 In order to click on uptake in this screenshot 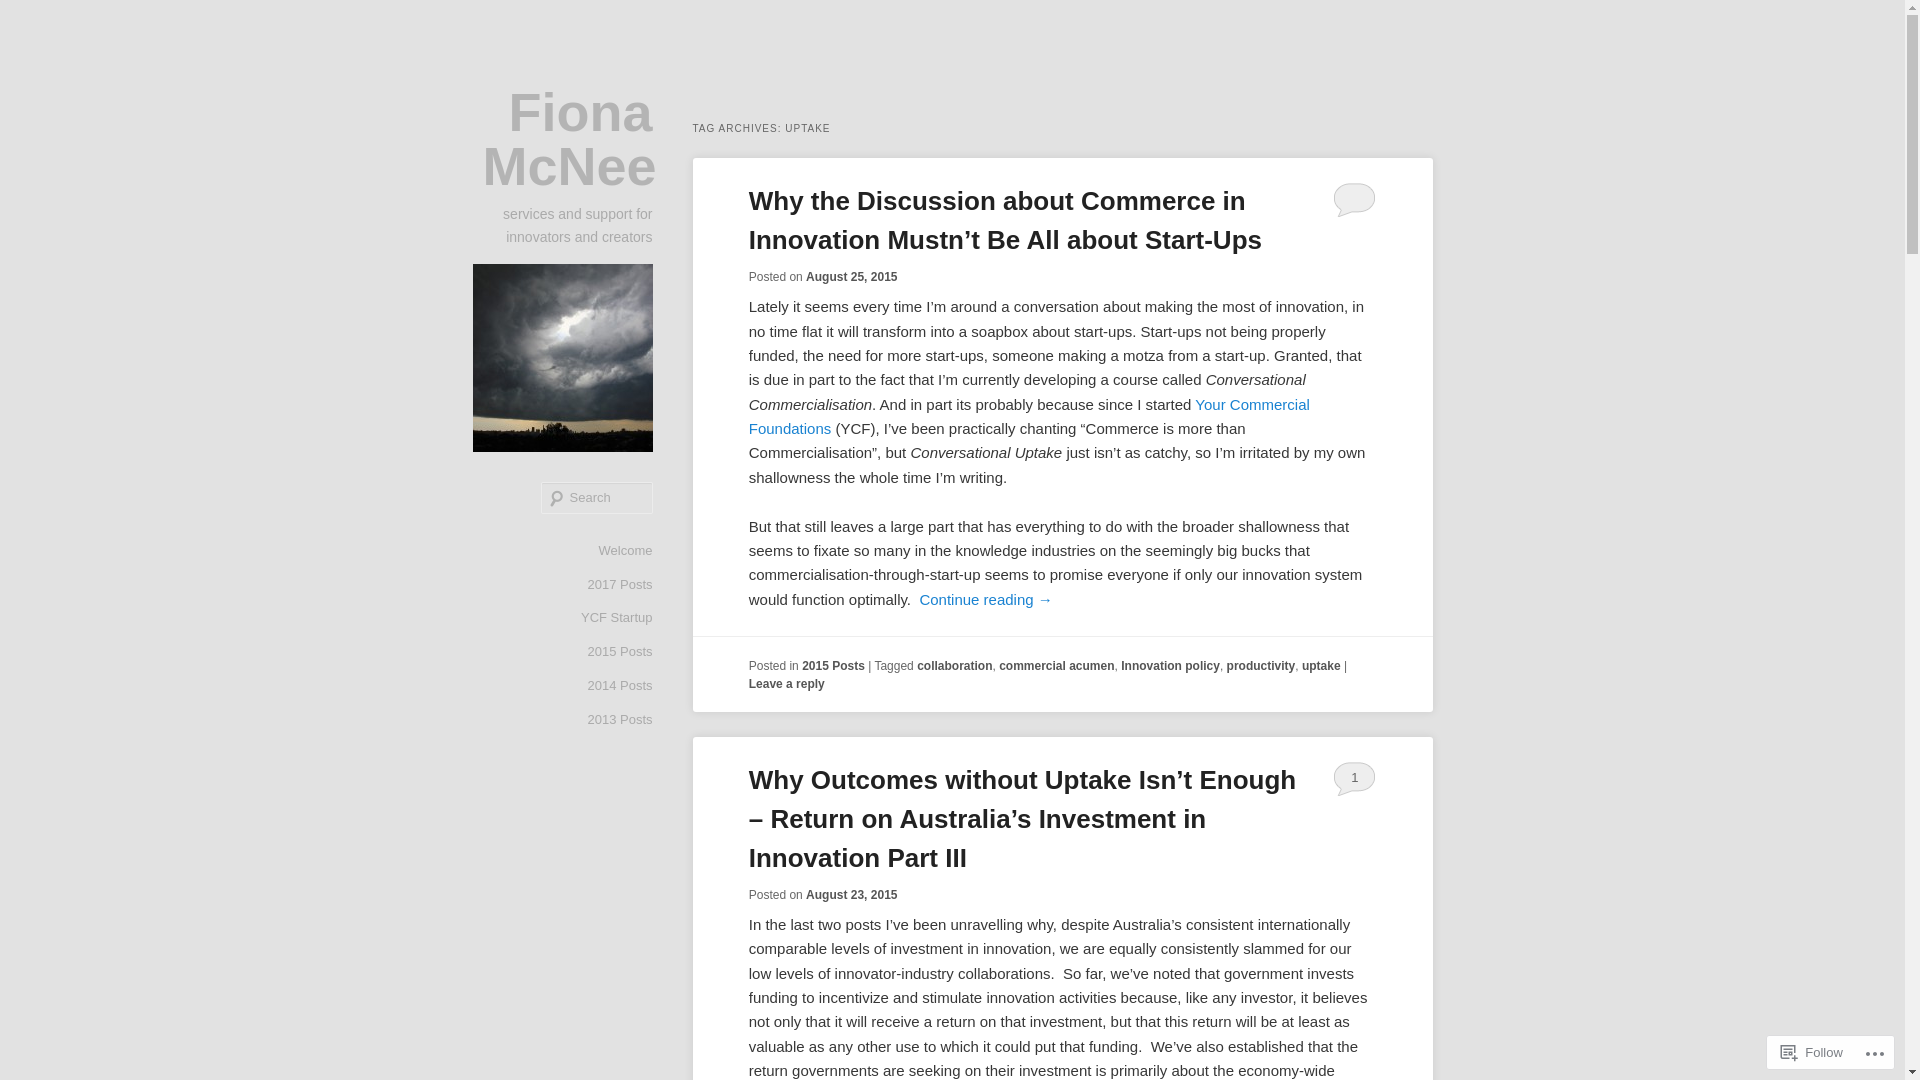, I will do `click(1322, 666)`.